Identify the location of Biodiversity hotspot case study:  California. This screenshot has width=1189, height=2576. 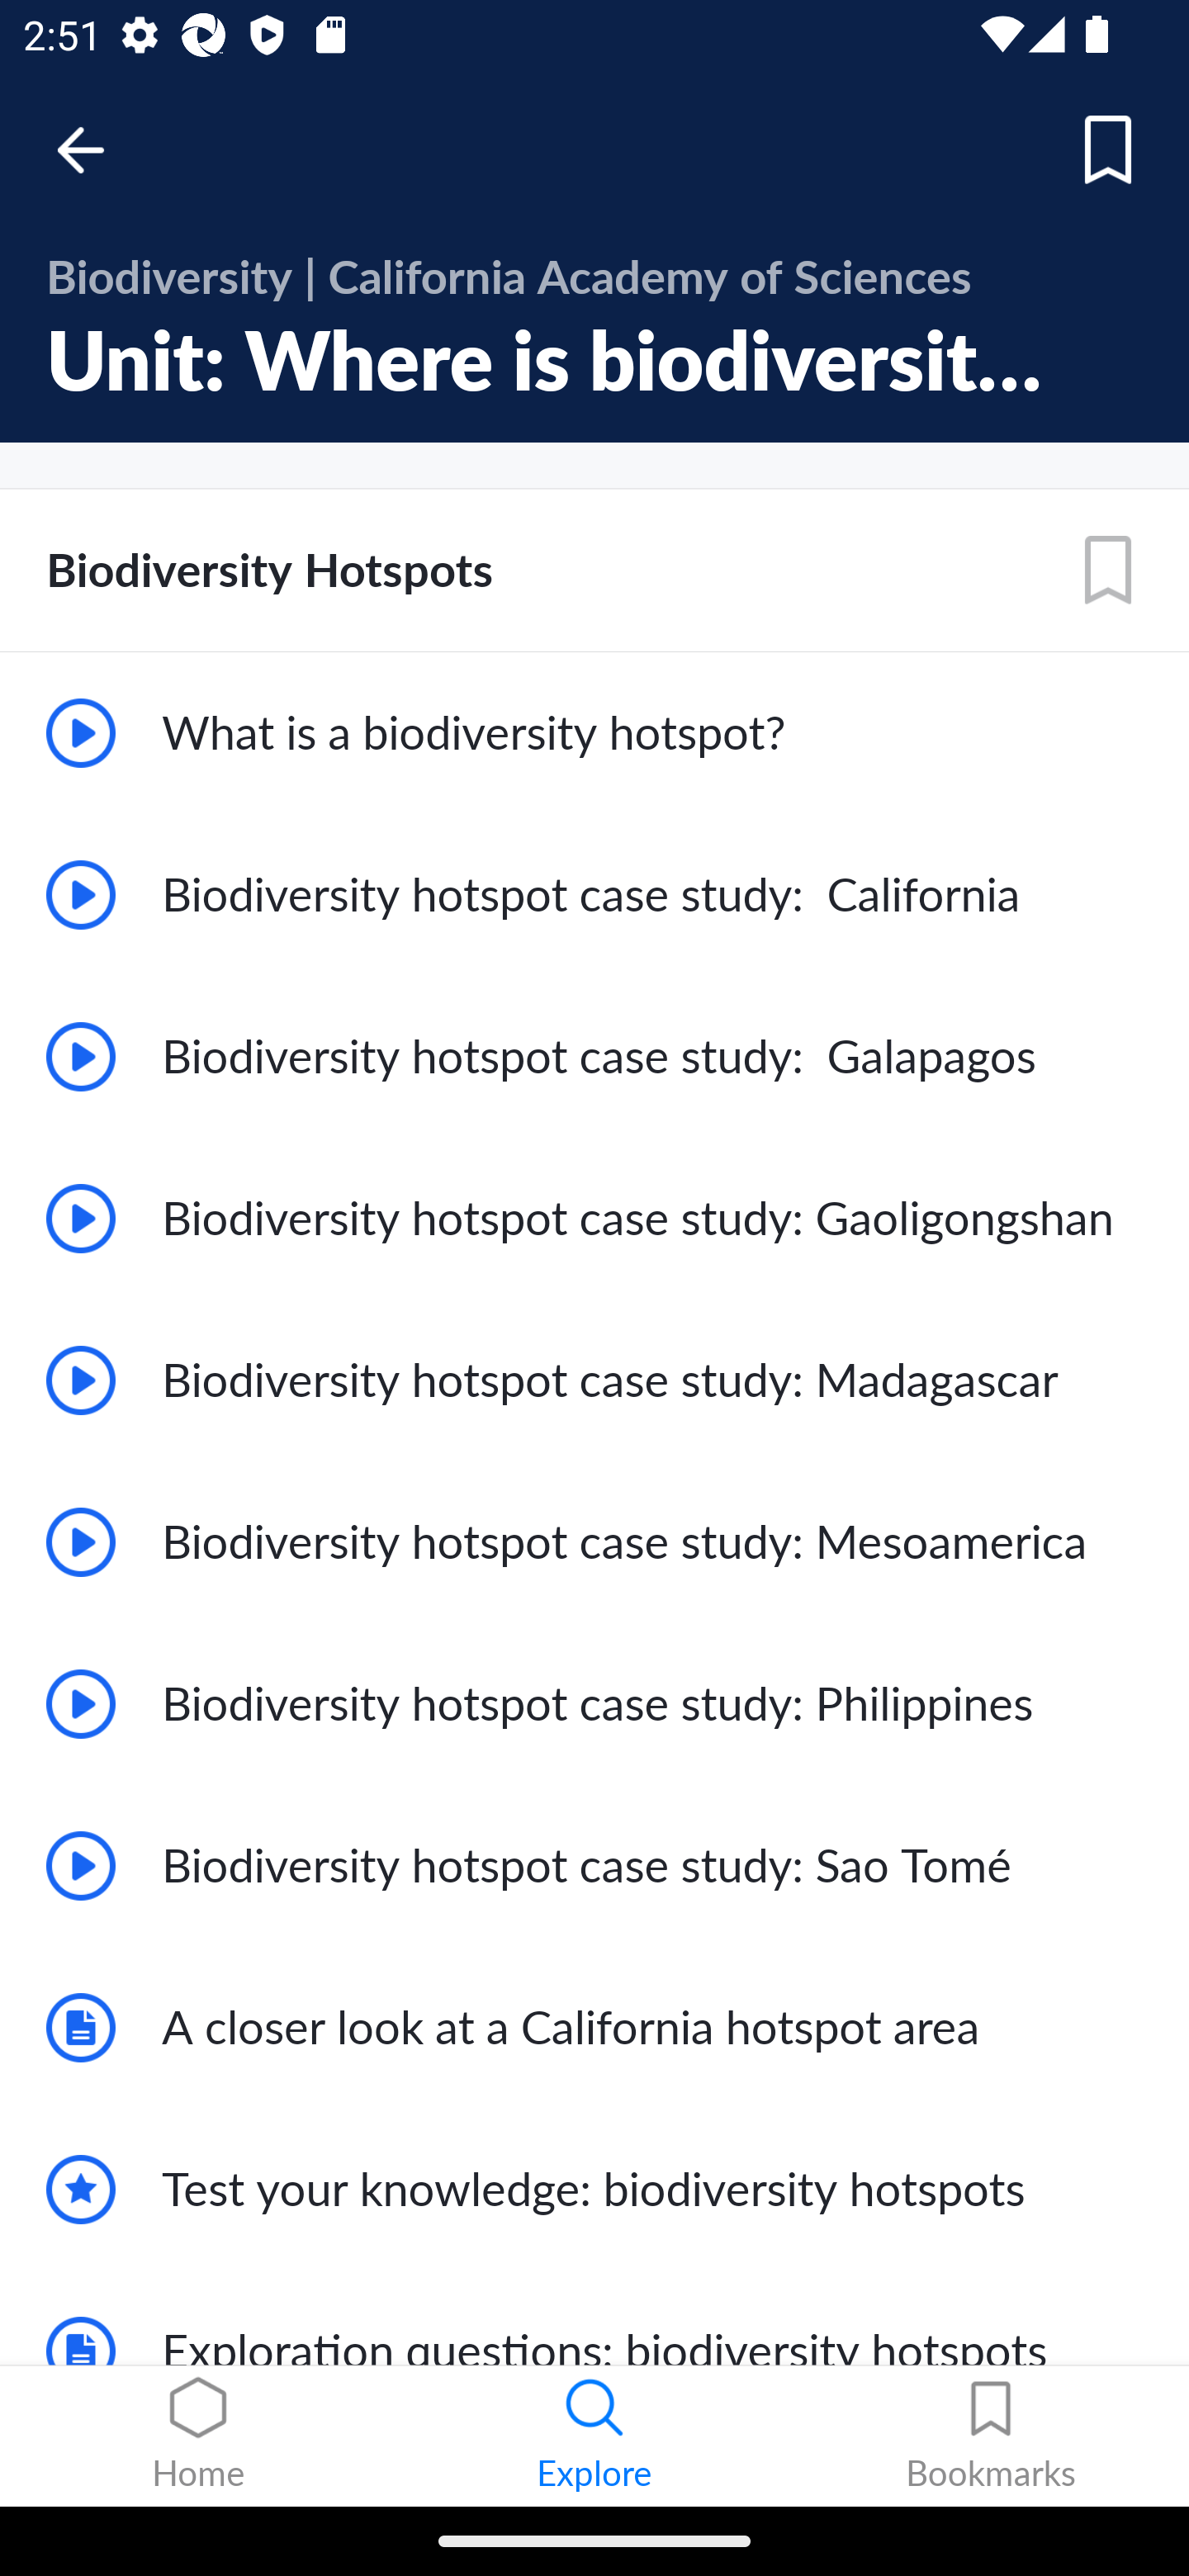
(594, 895).